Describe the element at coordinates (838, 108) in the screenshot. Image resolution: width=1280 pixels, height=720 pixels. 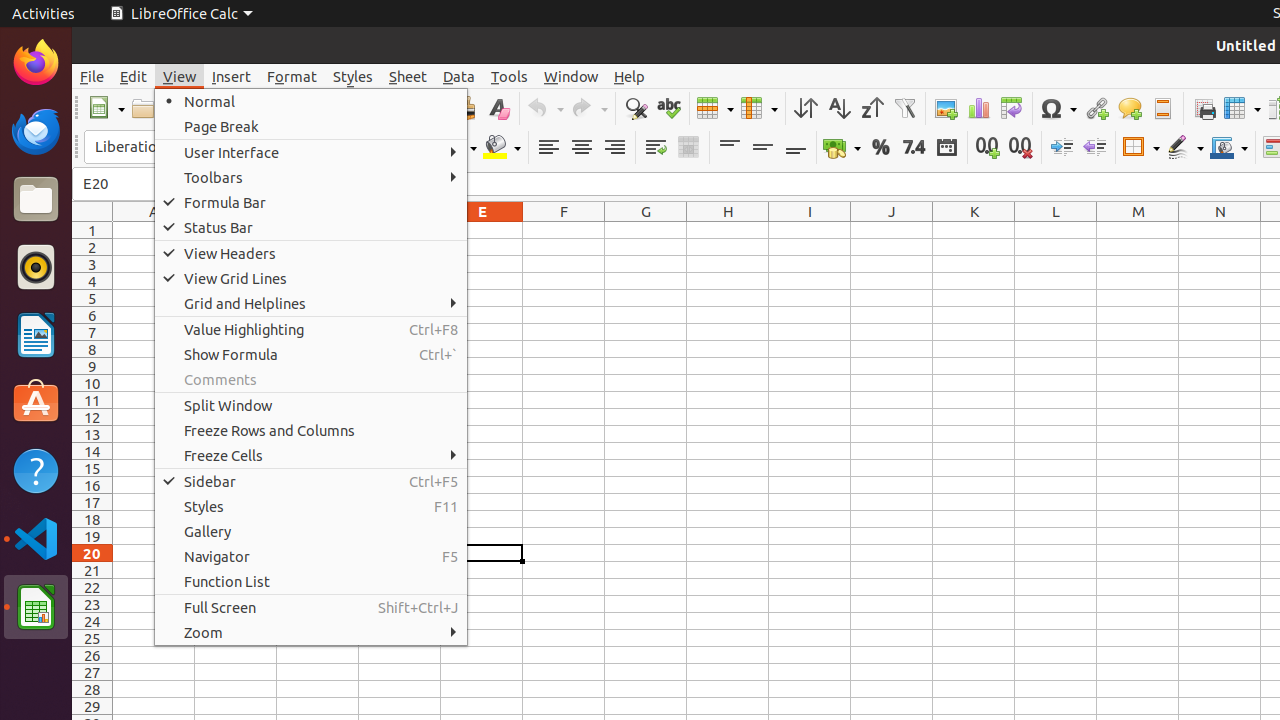
I see `Sort Ascending` at that location.